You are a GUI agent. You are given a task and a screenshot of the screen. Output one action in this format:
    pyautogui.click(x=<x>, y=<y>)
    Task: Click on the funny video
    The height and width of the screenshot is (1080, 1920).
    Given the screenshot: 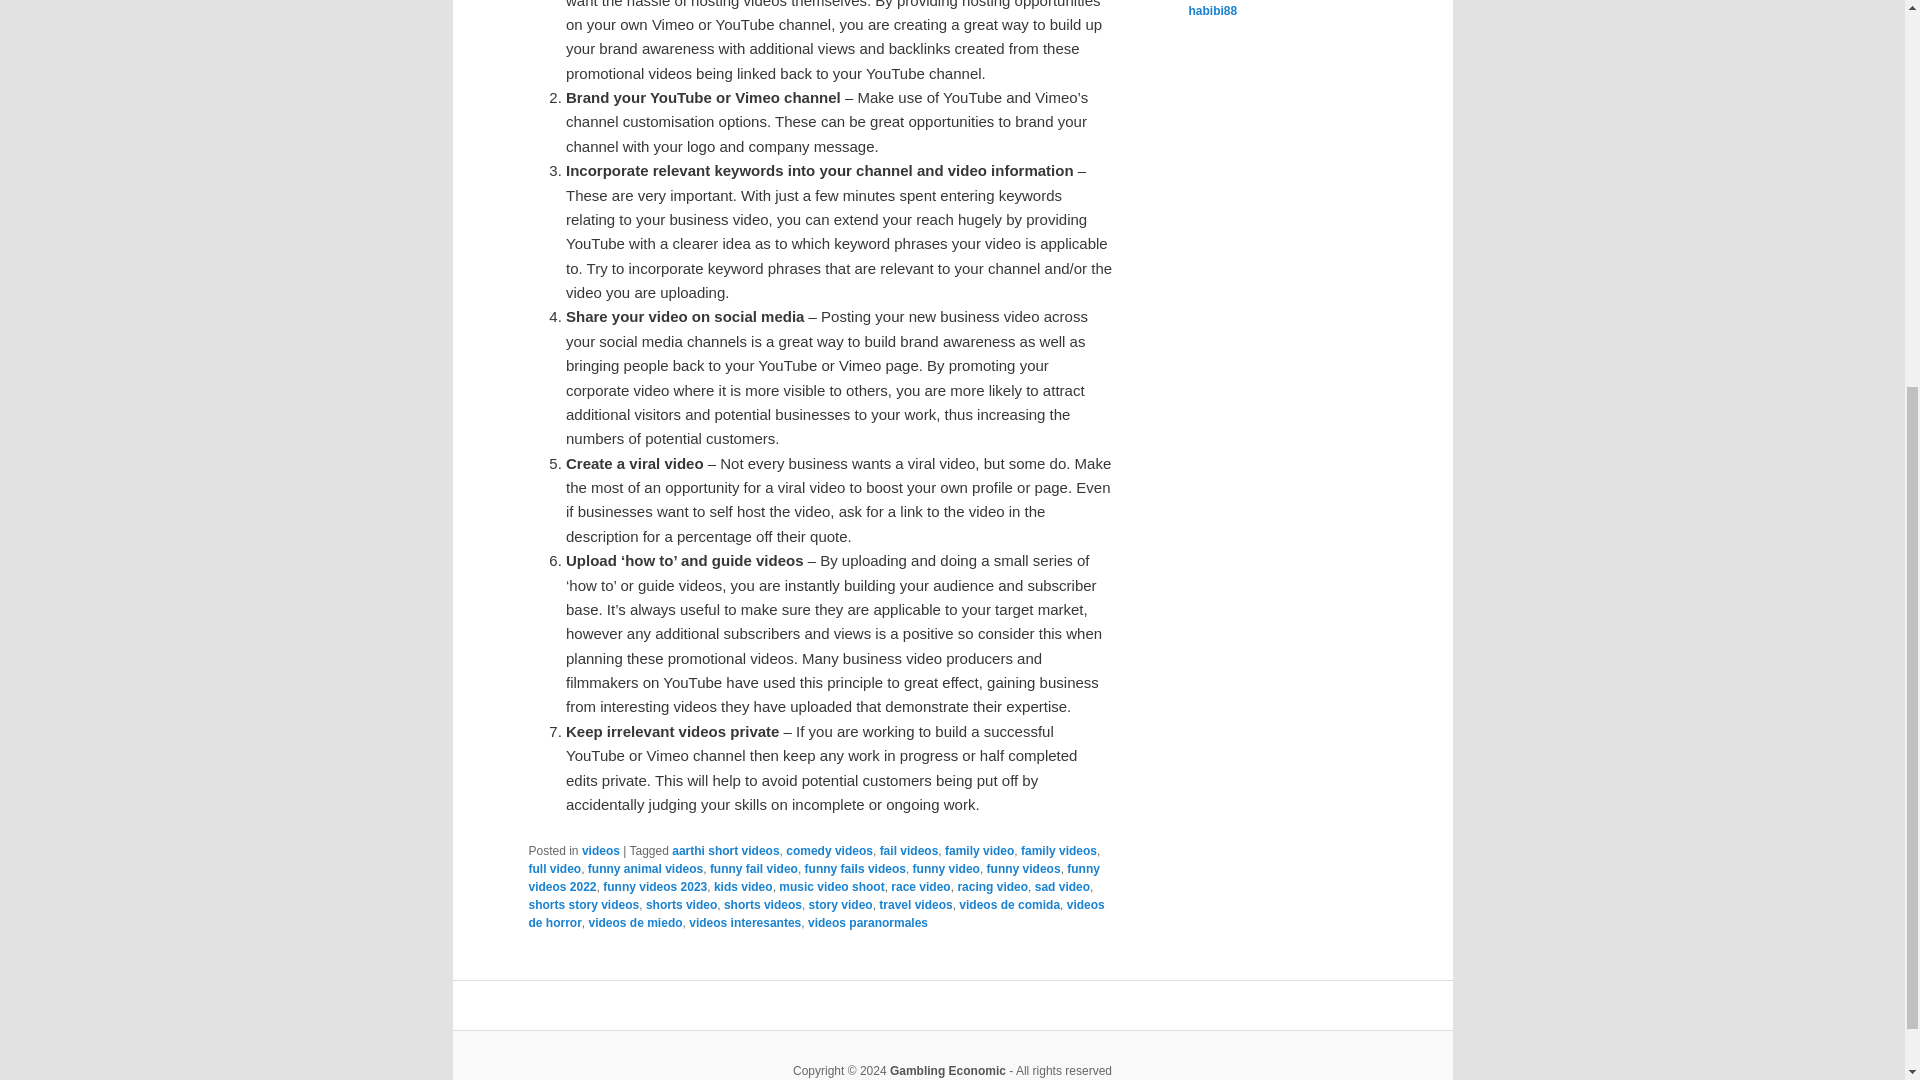 What is the action you would take?
    pyautogui.click(x=946, y=868)
    